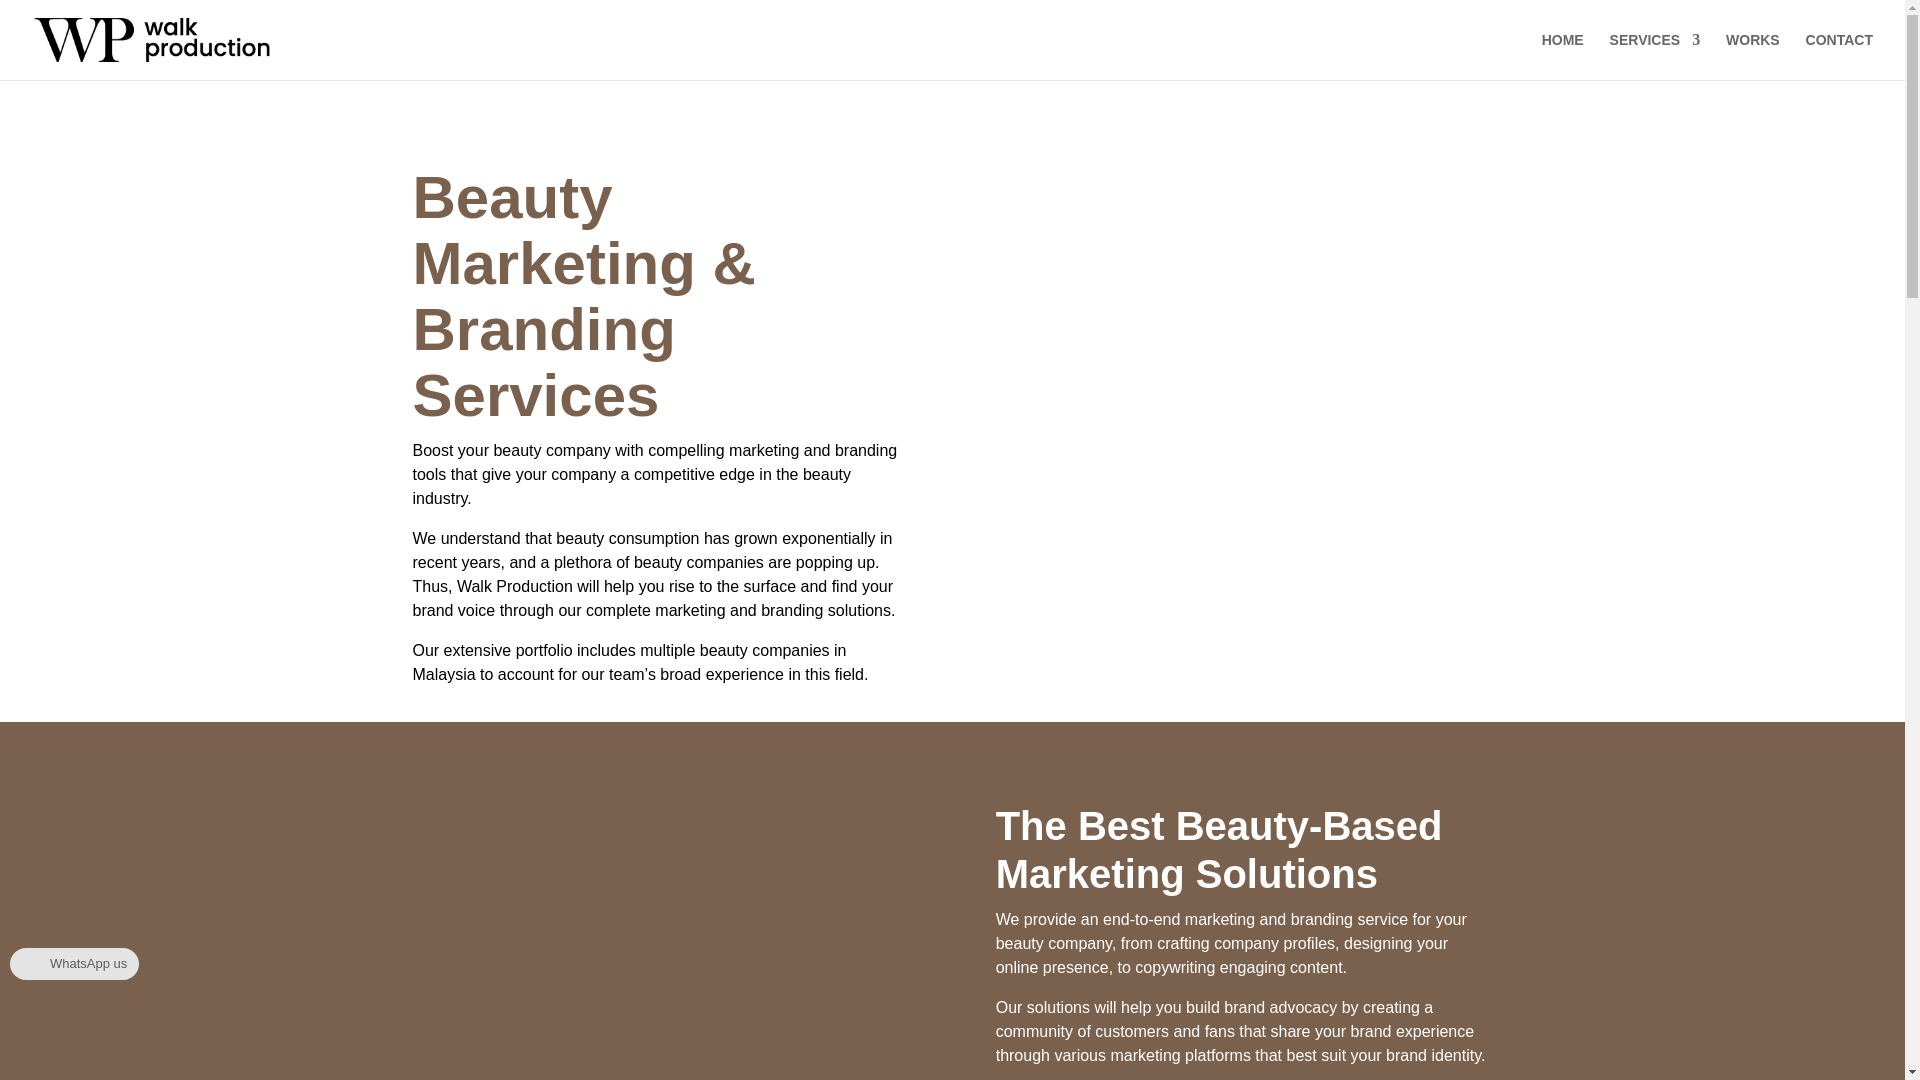 The height and width of the screenshot is (1080, 1920). I want to click on SERVICES, so click(1656, 56).